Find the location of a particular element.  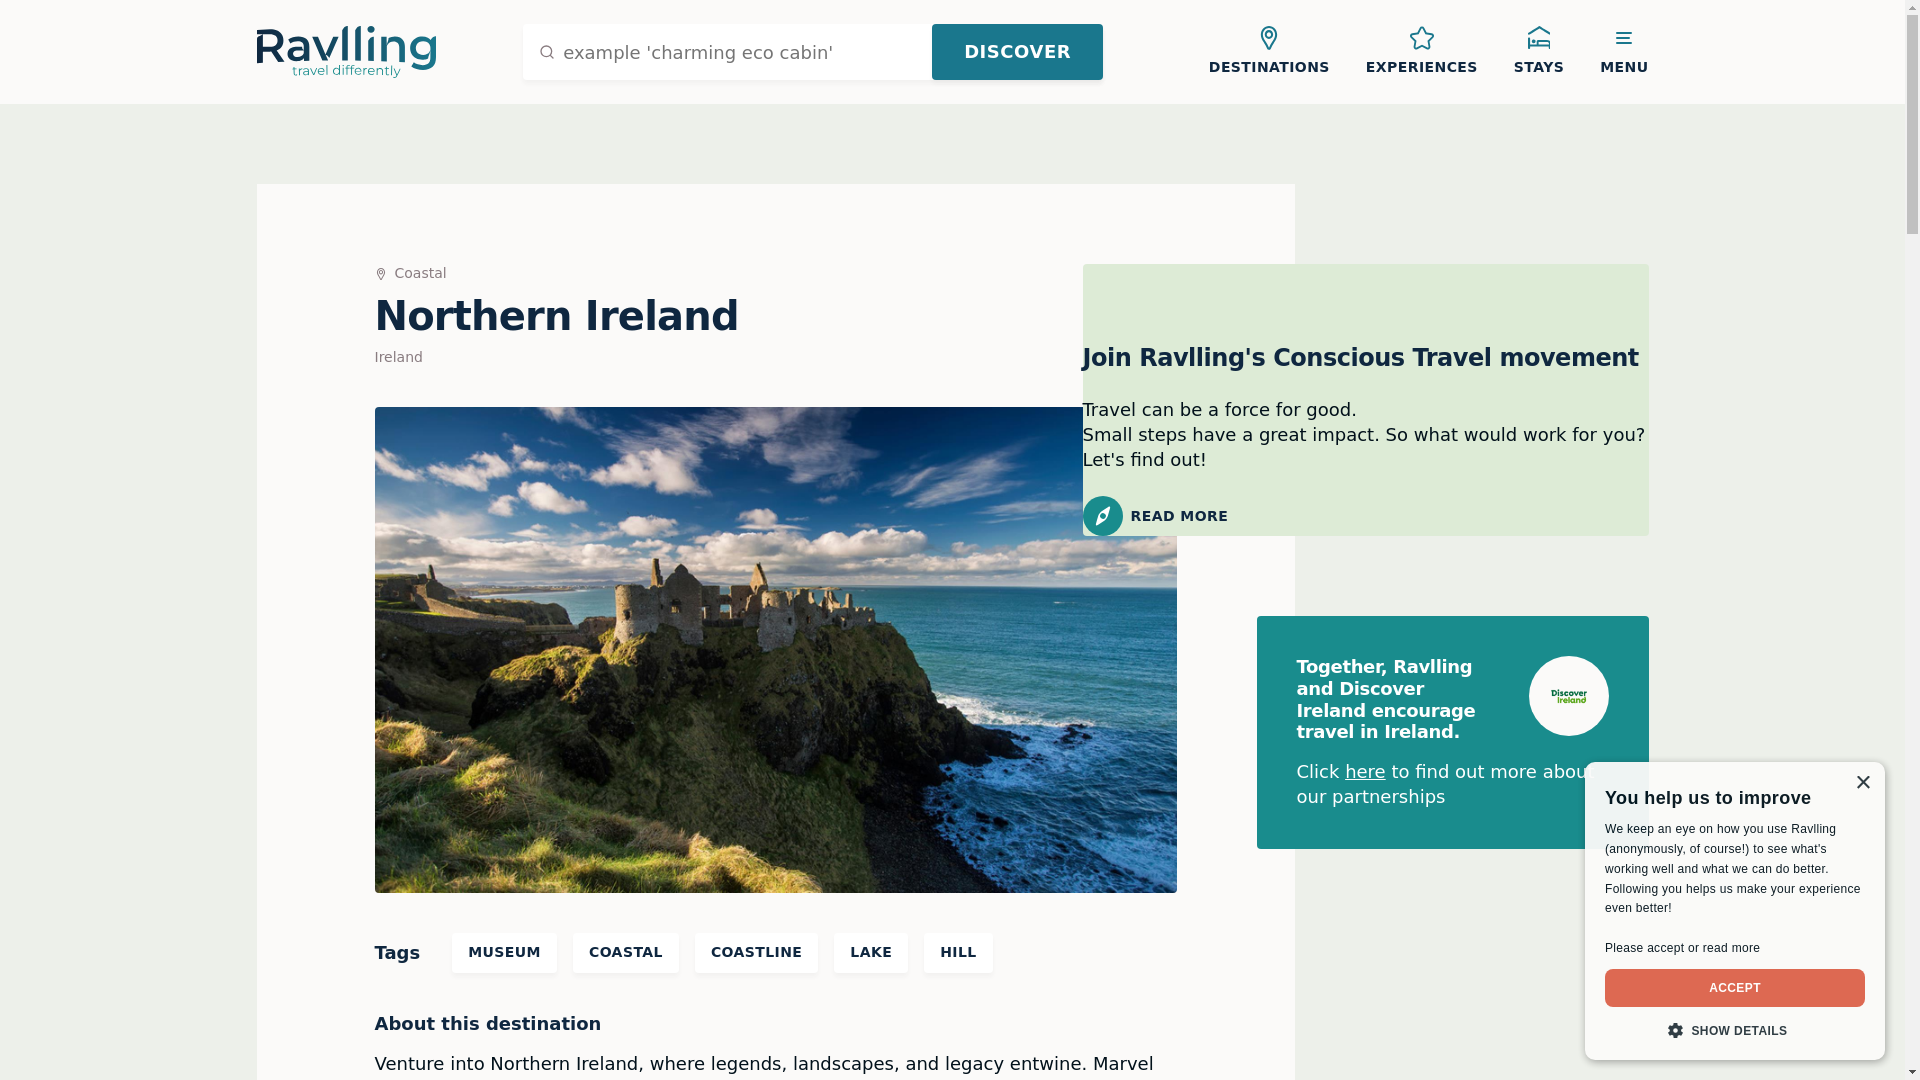

LAKE is located at coordinates (870, 953).